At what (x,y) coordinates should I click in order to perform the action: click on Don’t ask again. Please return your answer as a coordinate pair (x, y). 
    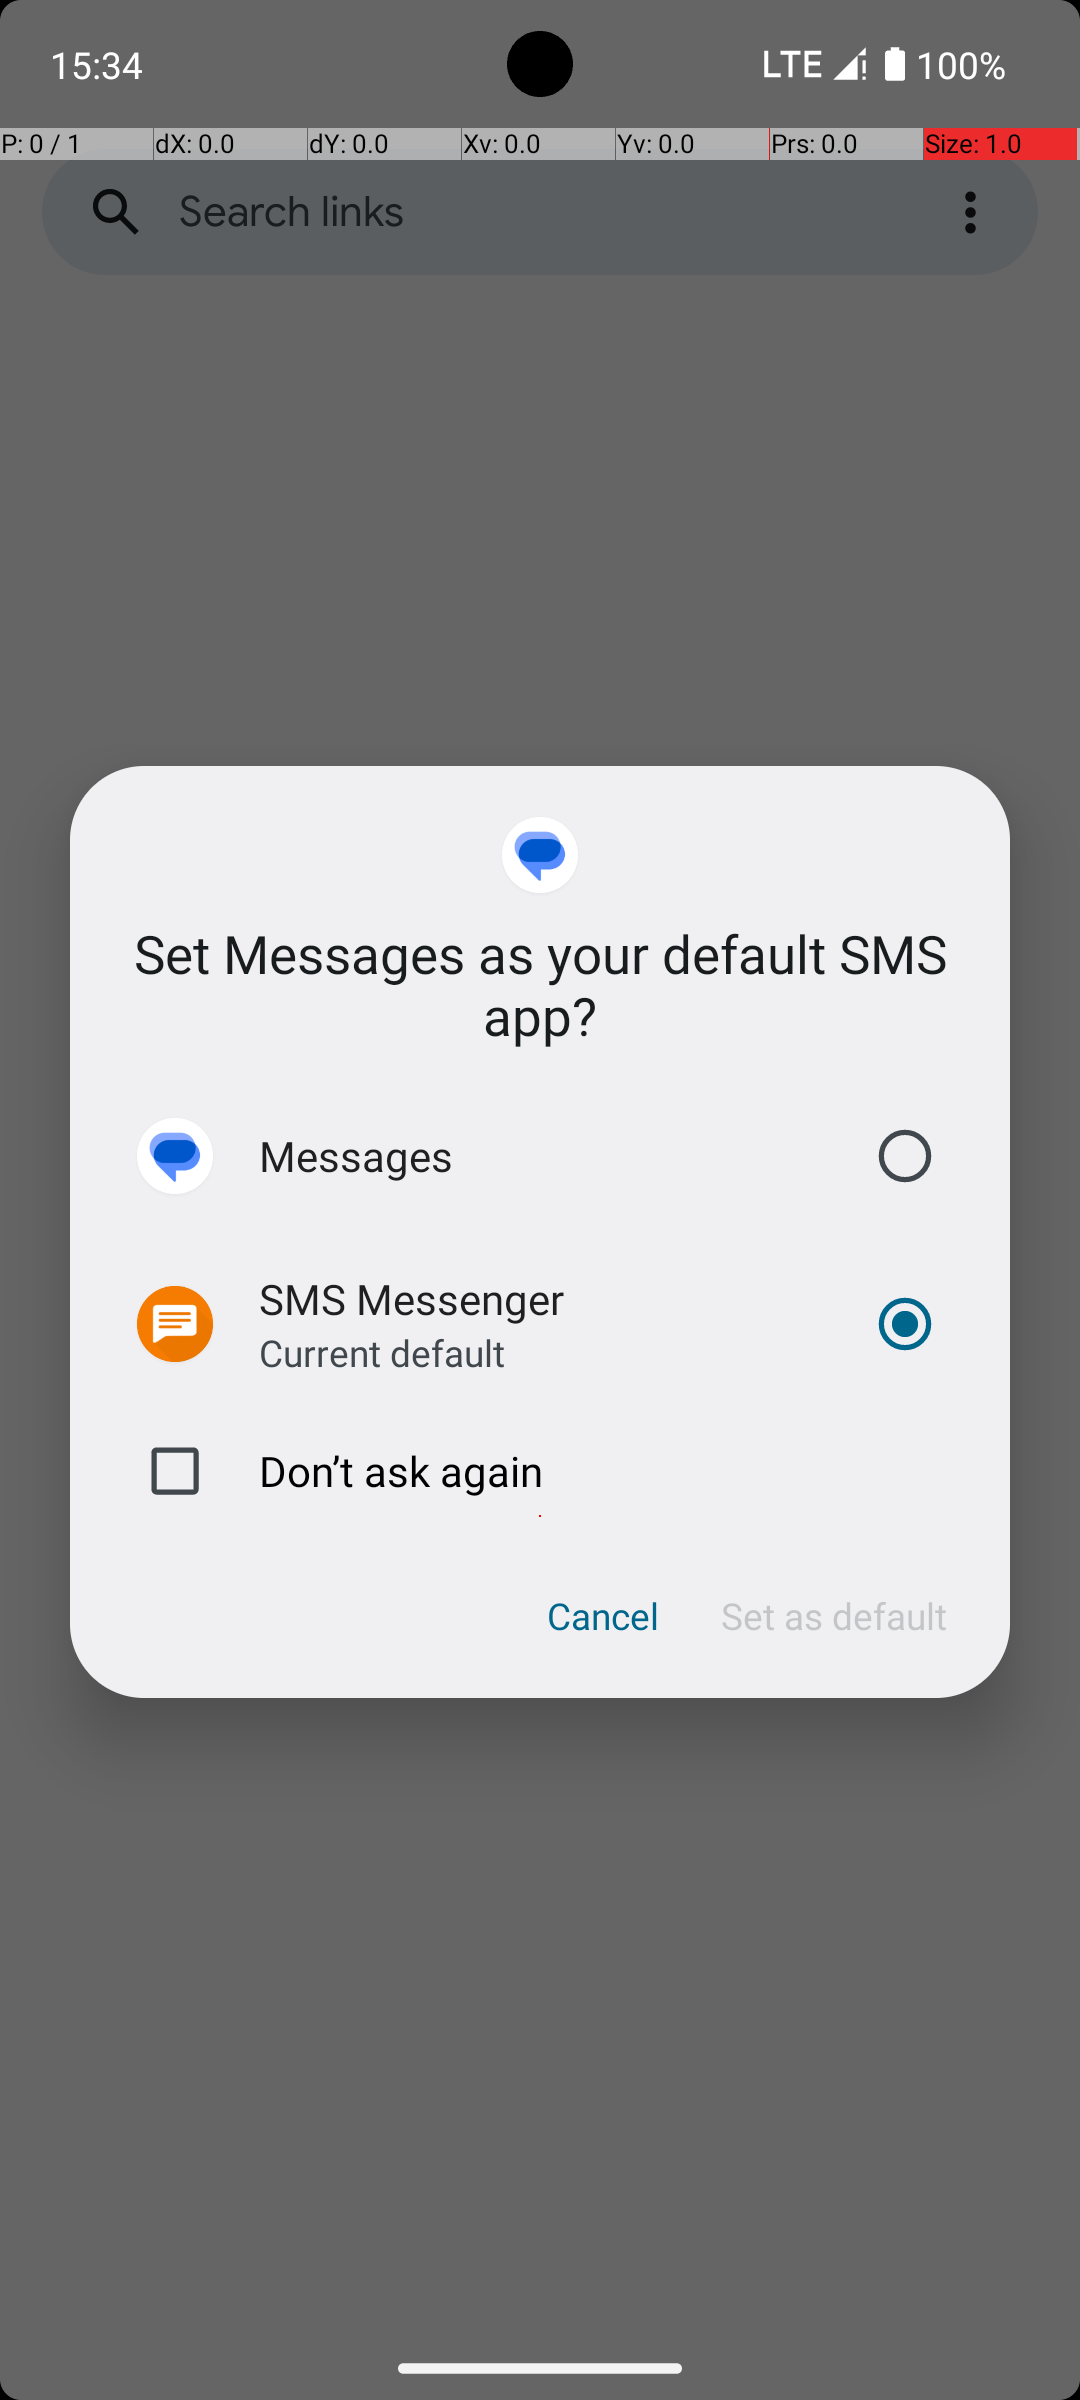
    Looking at the image, I should click on (540, 1471).